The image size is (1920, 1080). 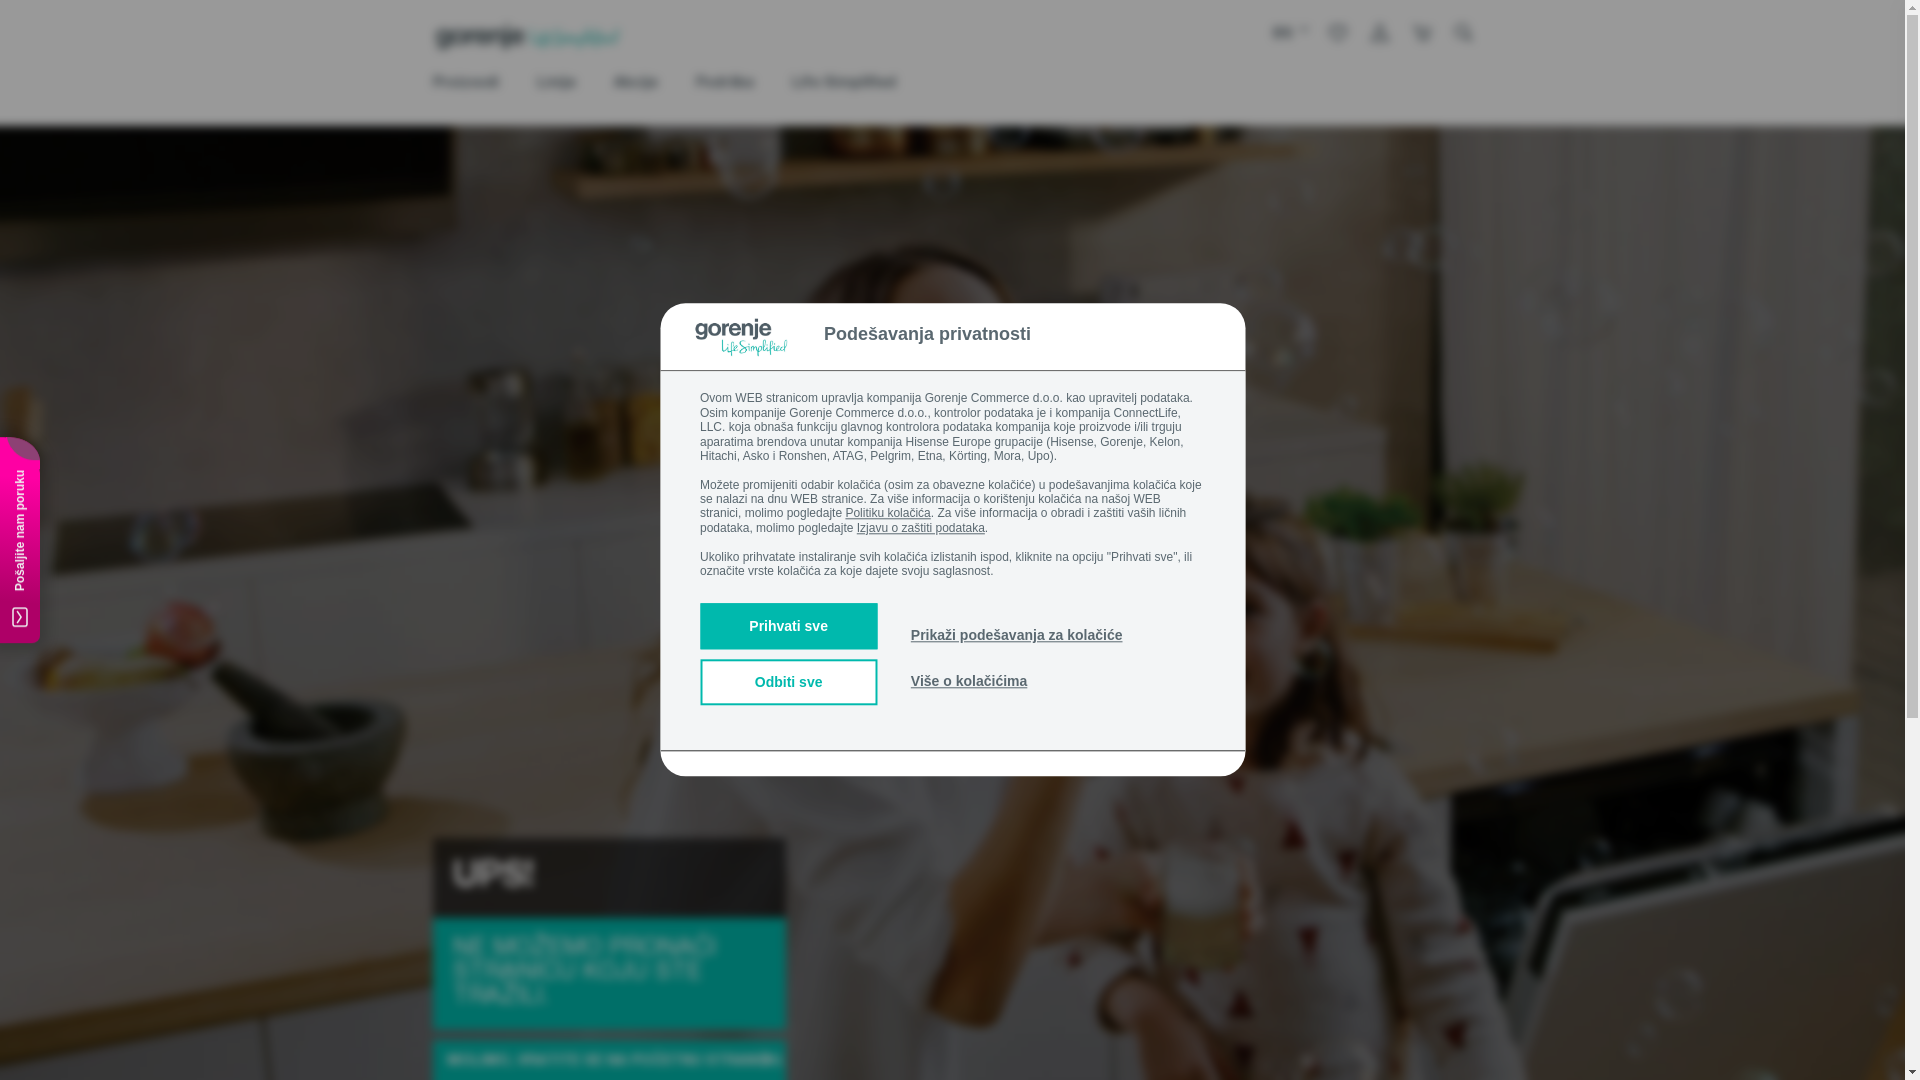 What do you see at coordinates (465, 84) in the screenshot?
I see `Proizvodi` at bounding box center [465, 84].